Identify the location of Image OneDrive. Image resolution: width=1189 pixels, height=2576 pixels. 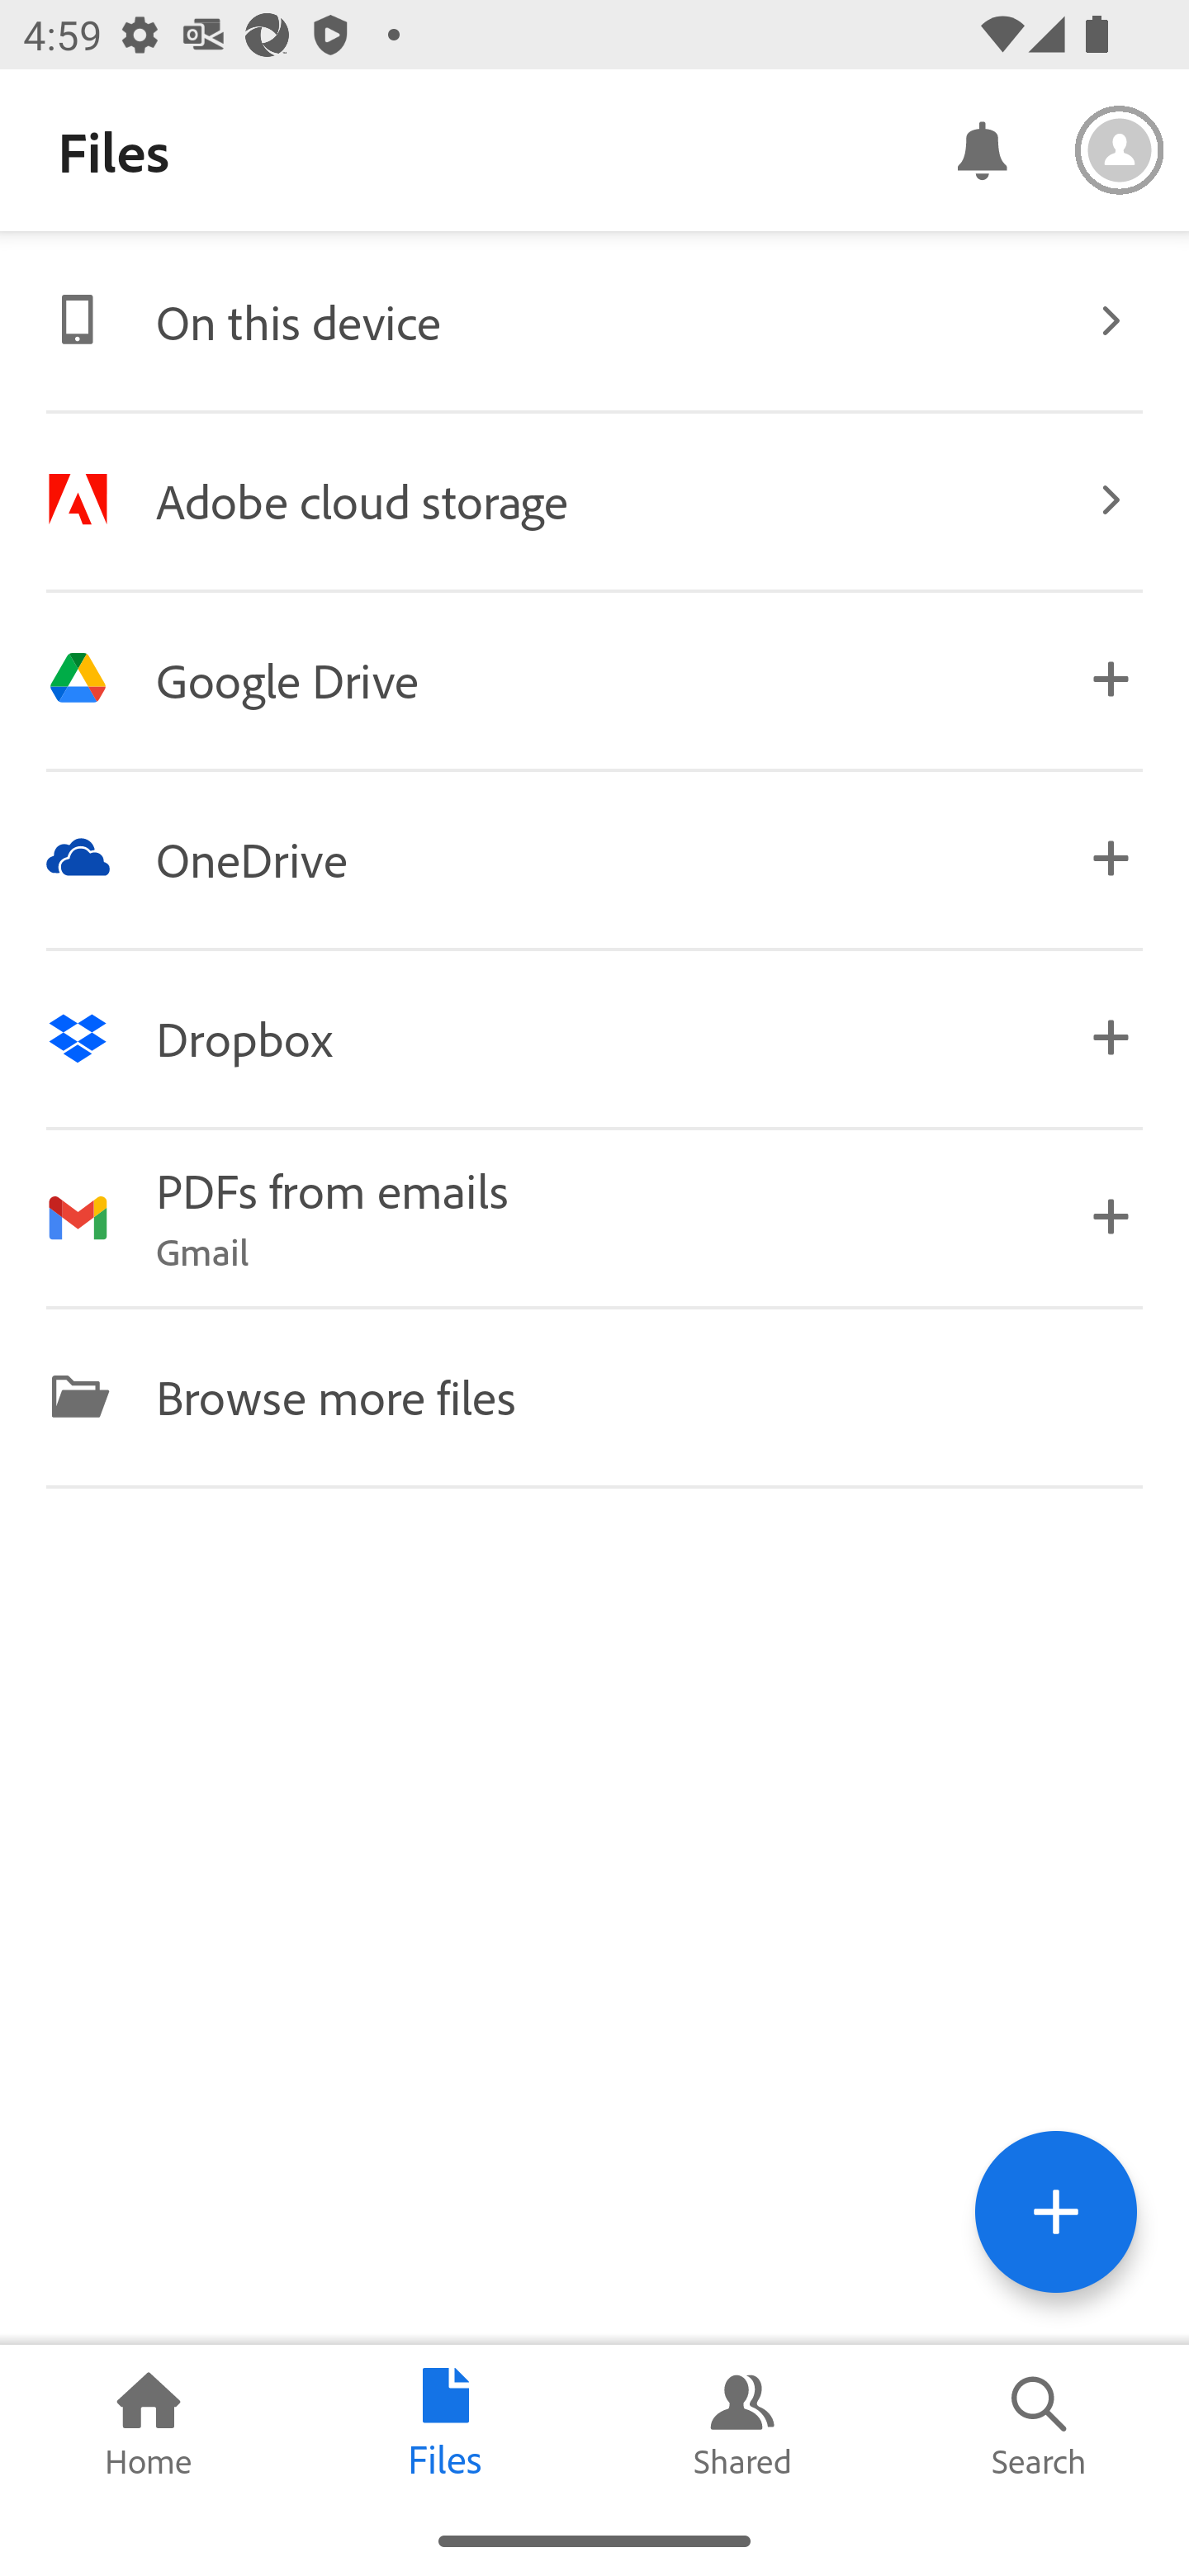
(594, 857).